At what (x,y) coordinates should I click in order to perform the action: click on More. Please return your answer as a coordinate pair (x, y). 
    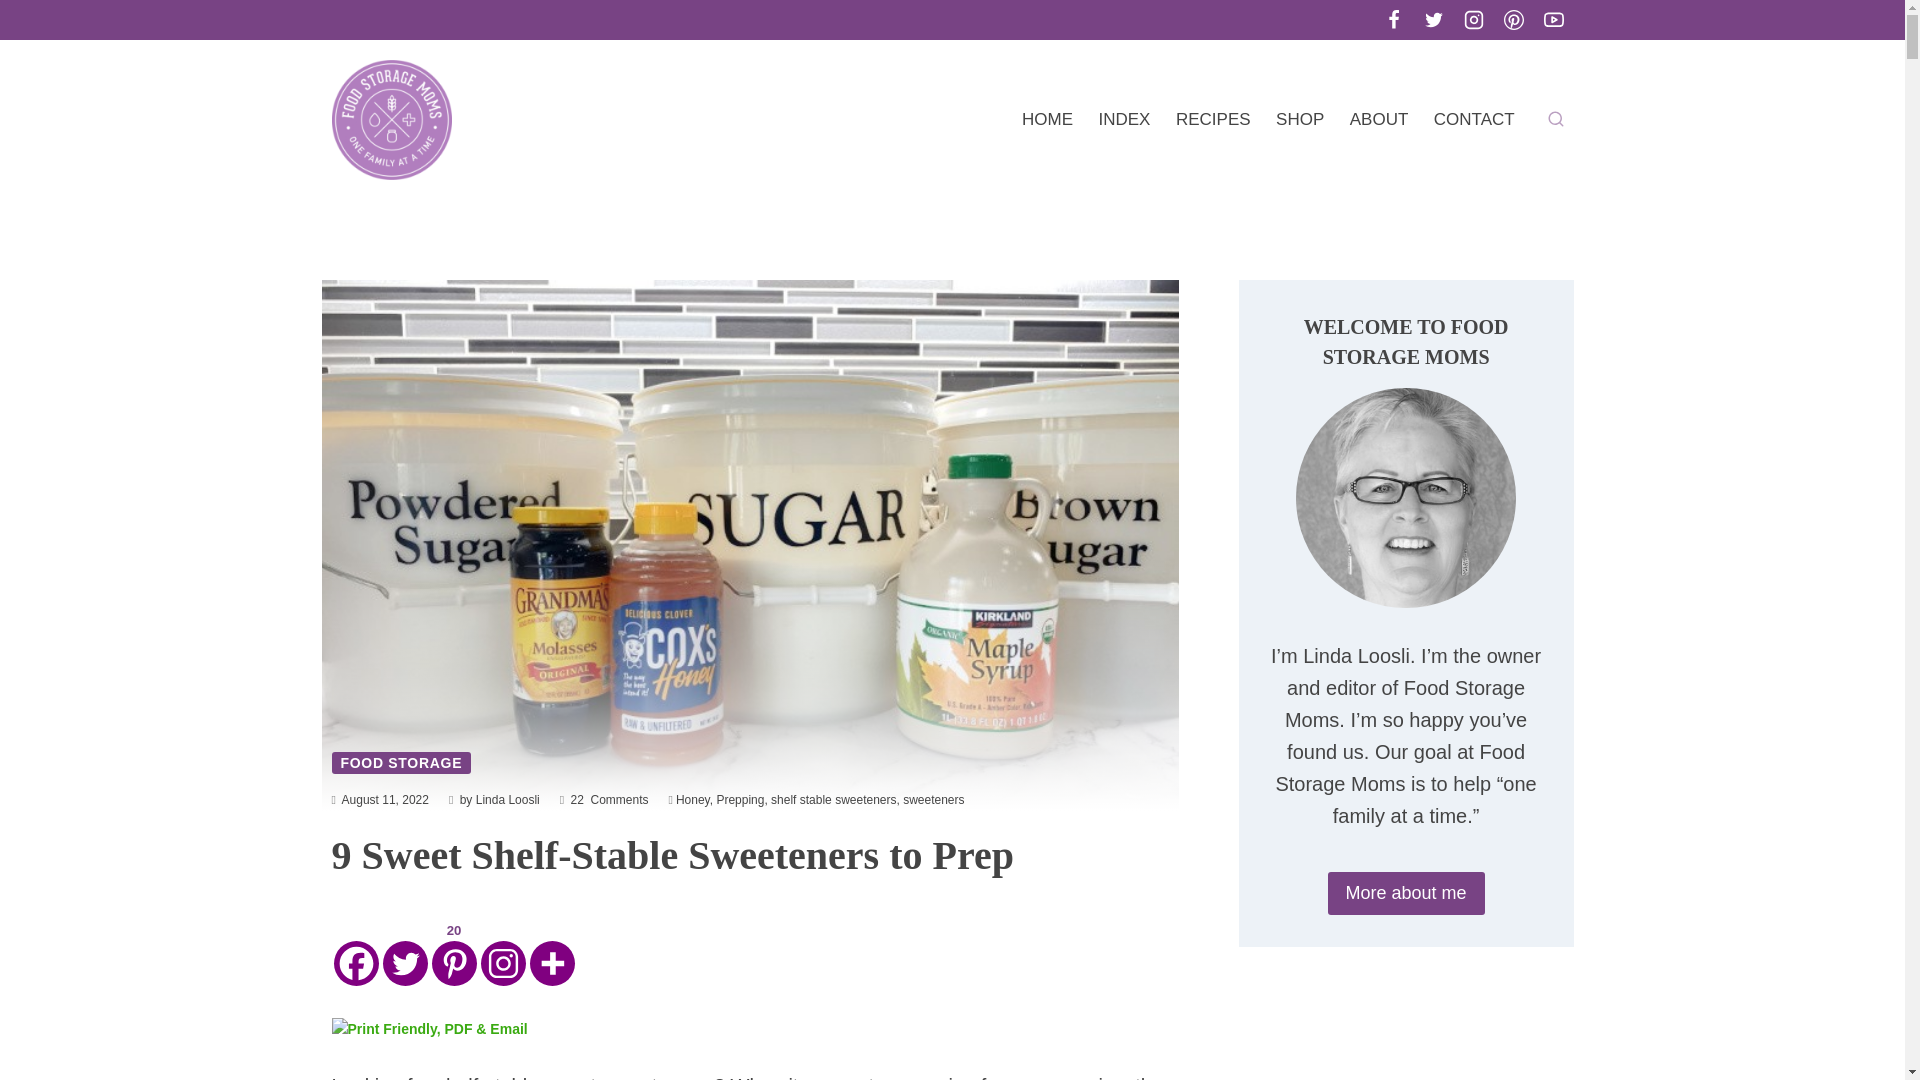
    Looking at the image, I should click on (552, 953).